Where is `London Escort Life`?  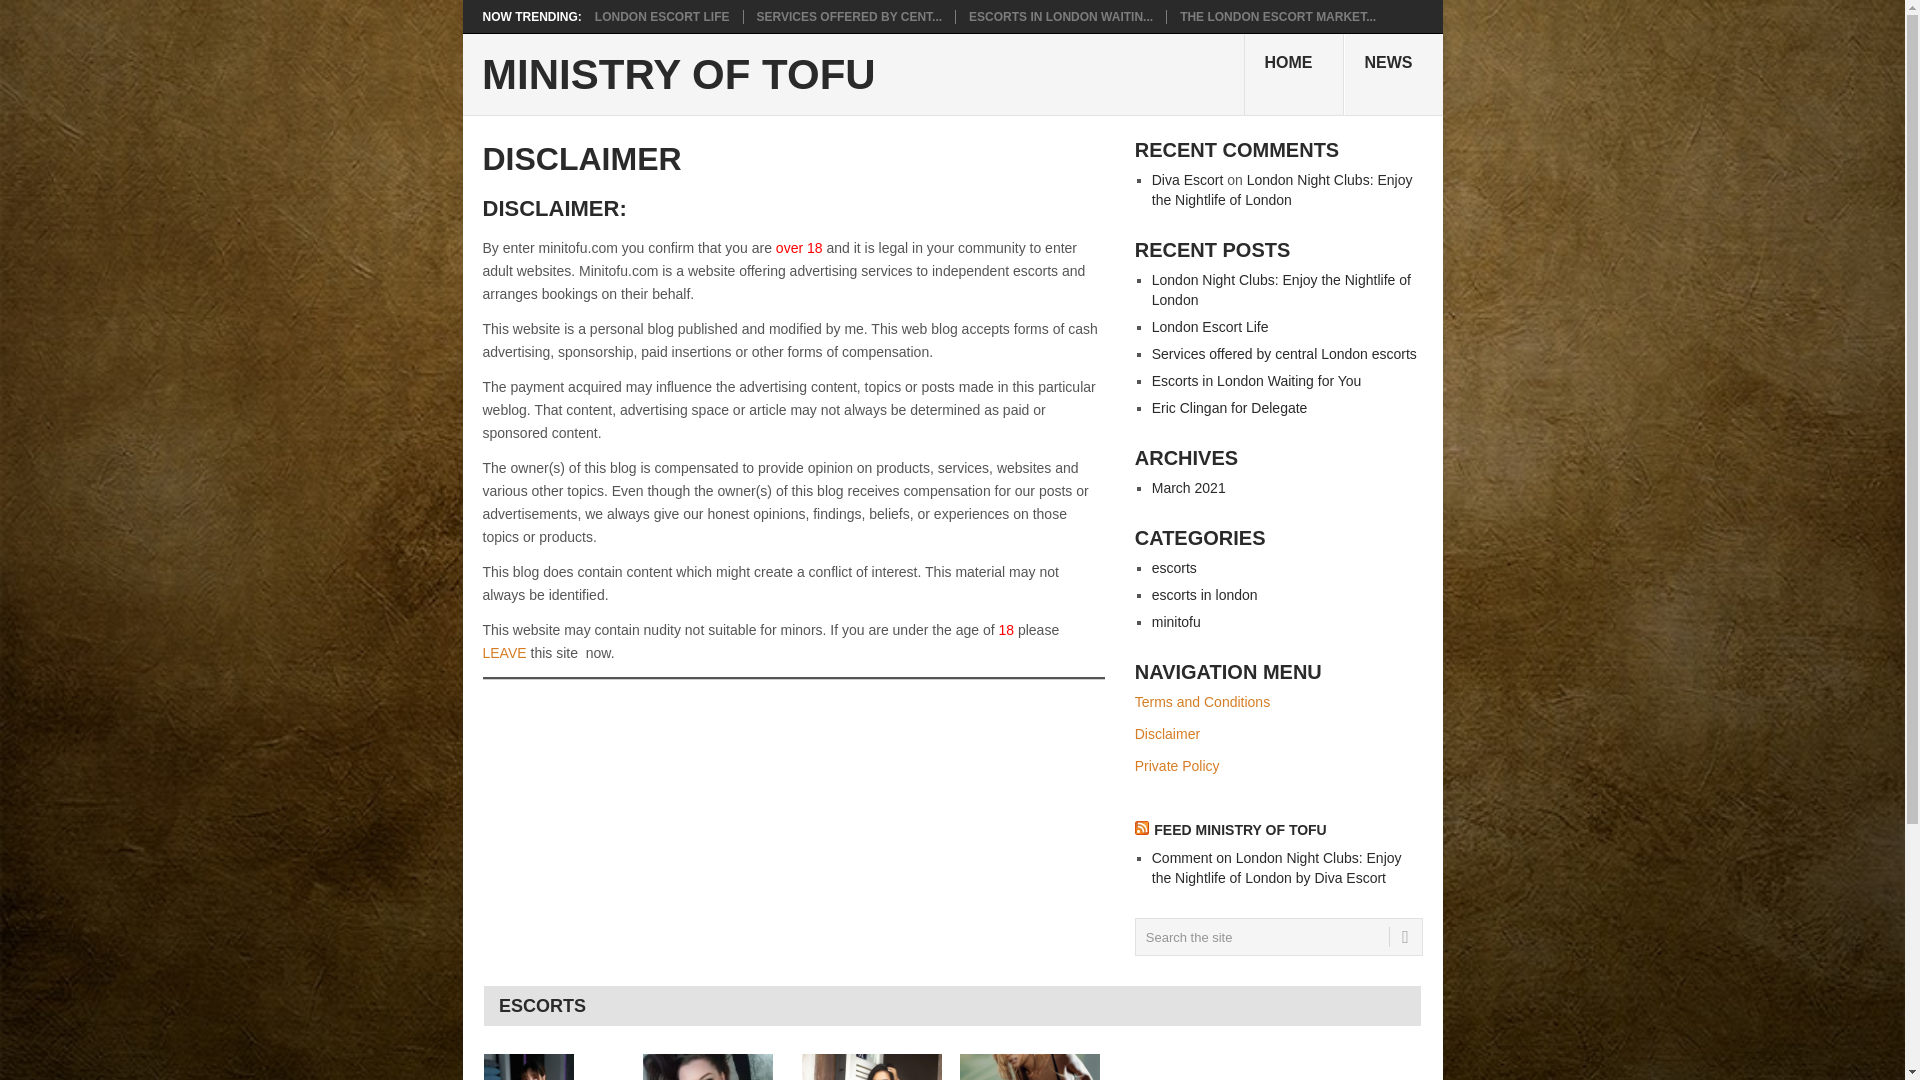 London Escort Life is located at coordinates (554, 1067).